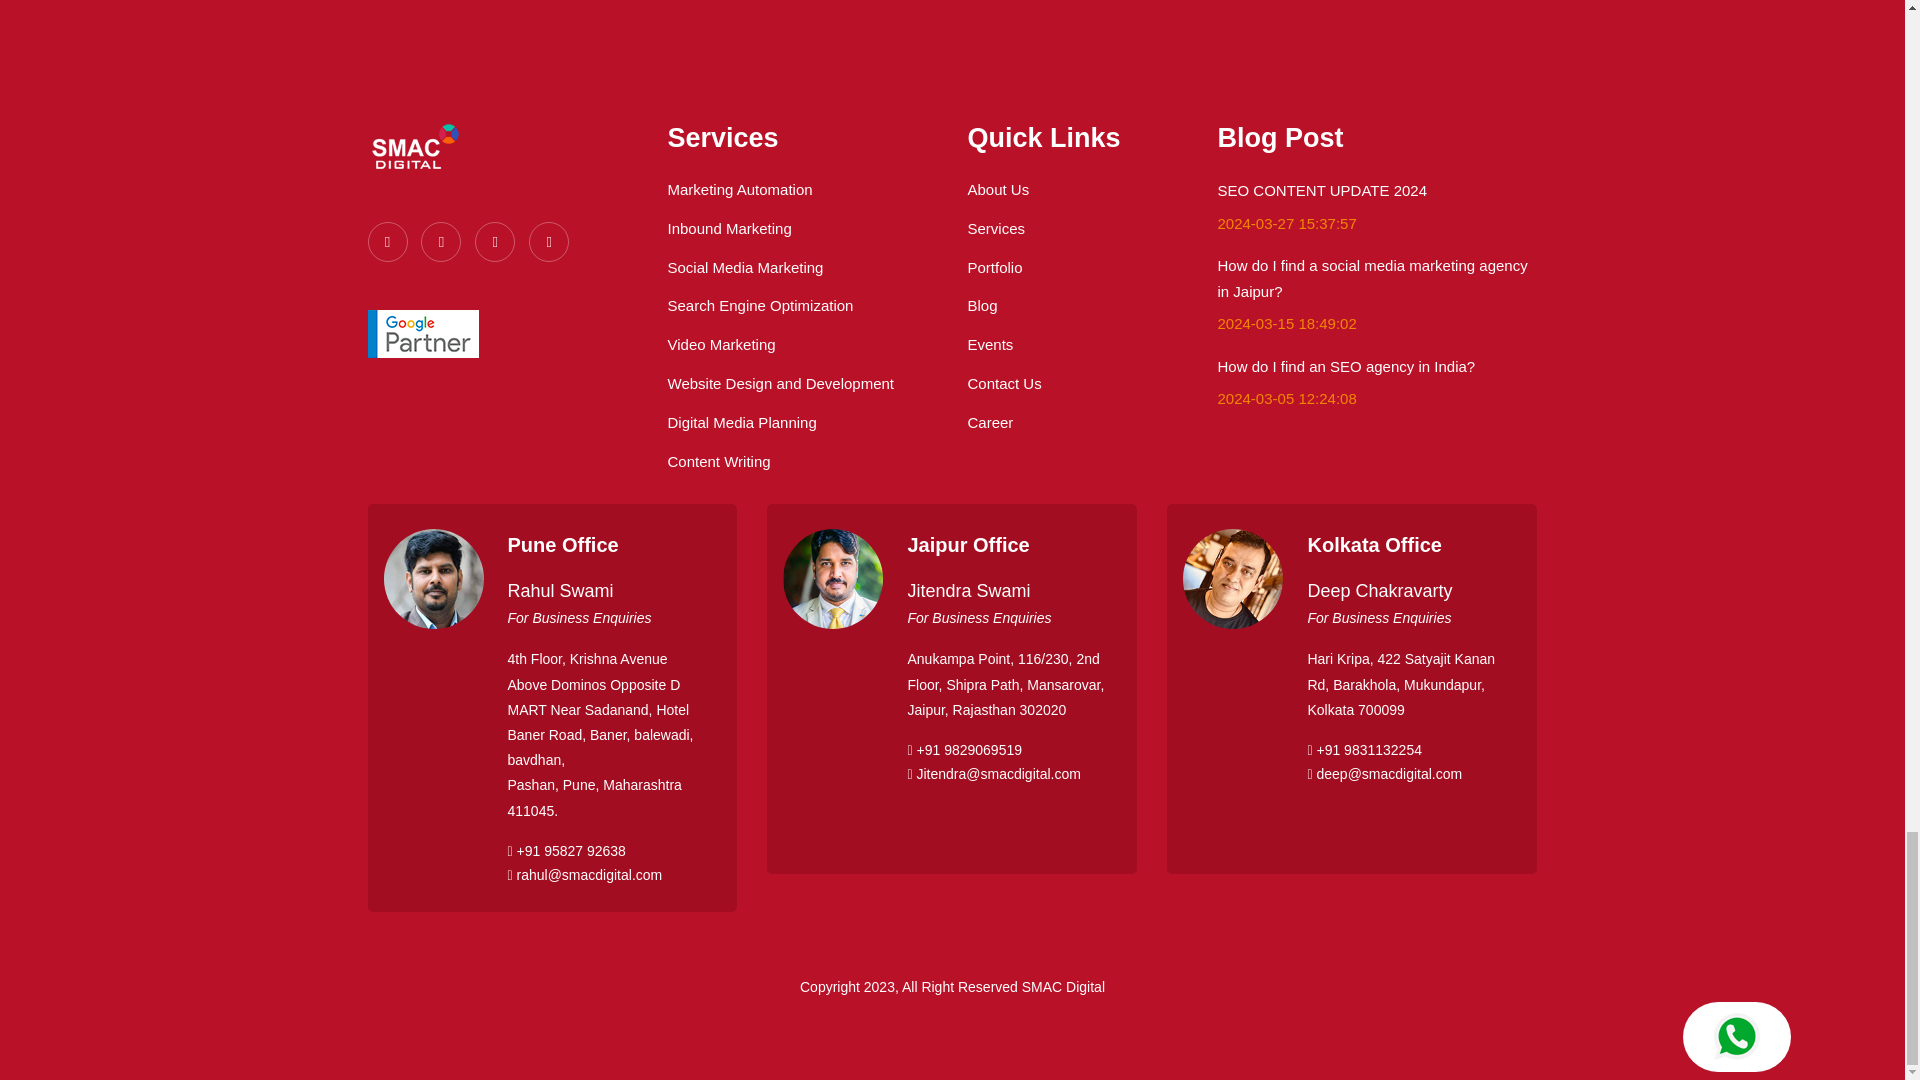  I want to click on Blog, so click(982, 306).